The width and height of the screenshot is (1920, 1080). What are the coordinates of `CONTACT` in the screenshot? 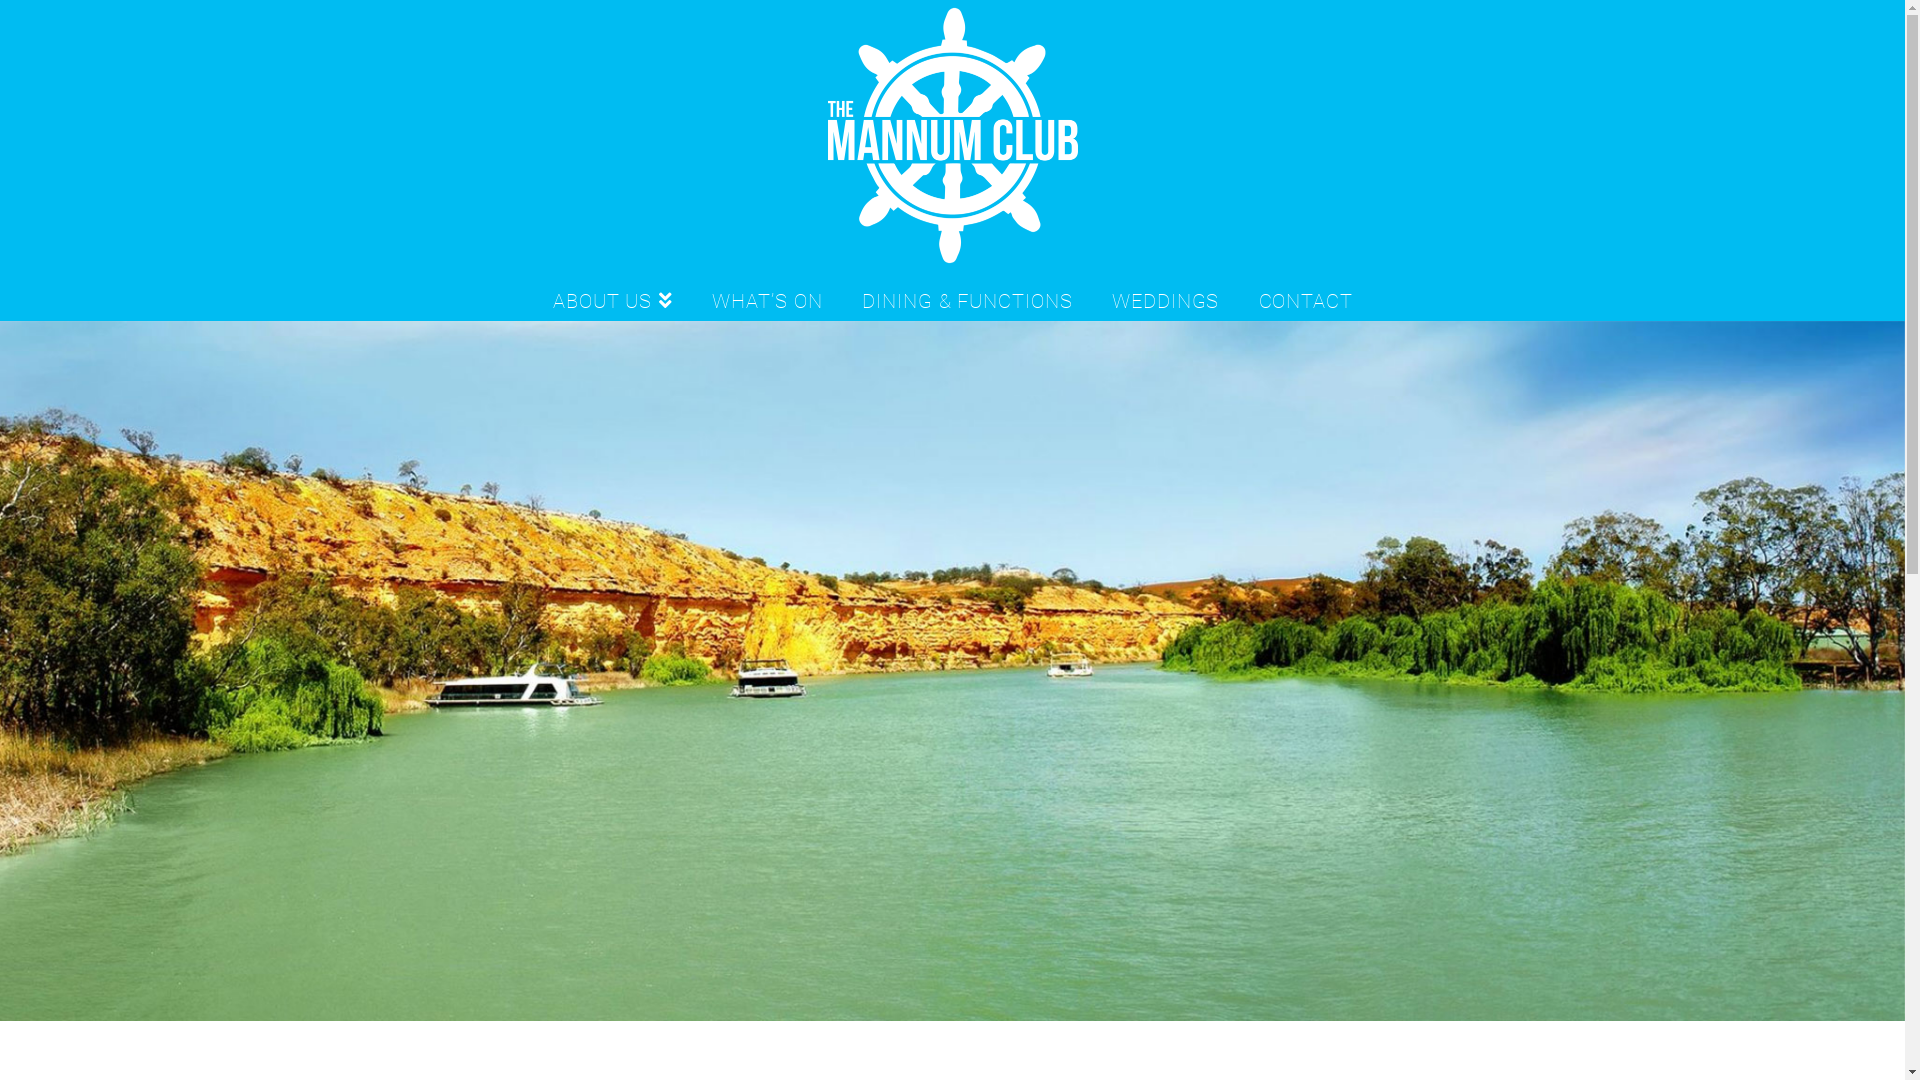 It's located at (1305, 296).